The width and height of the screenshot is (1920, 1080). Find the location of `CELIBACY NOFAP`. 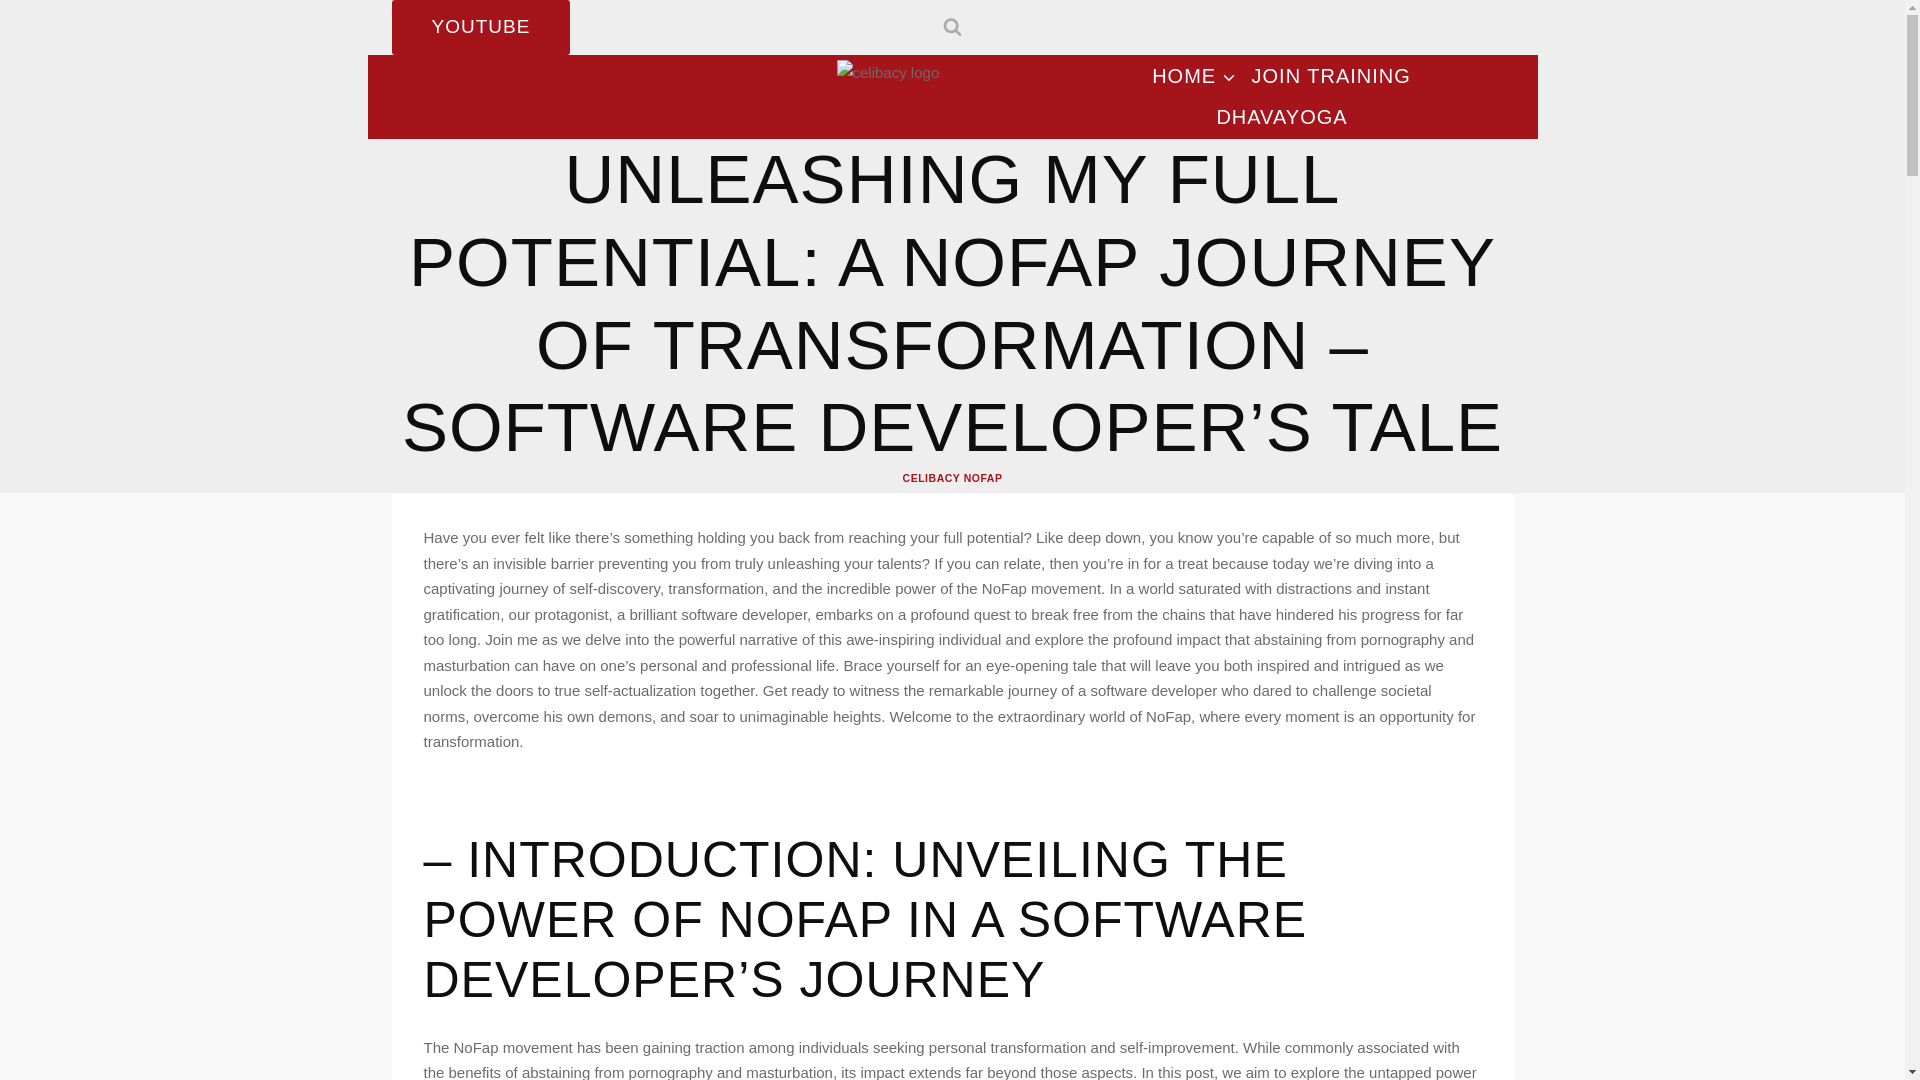

CELIBACY NOFAP is located at coordinates (952, 477).